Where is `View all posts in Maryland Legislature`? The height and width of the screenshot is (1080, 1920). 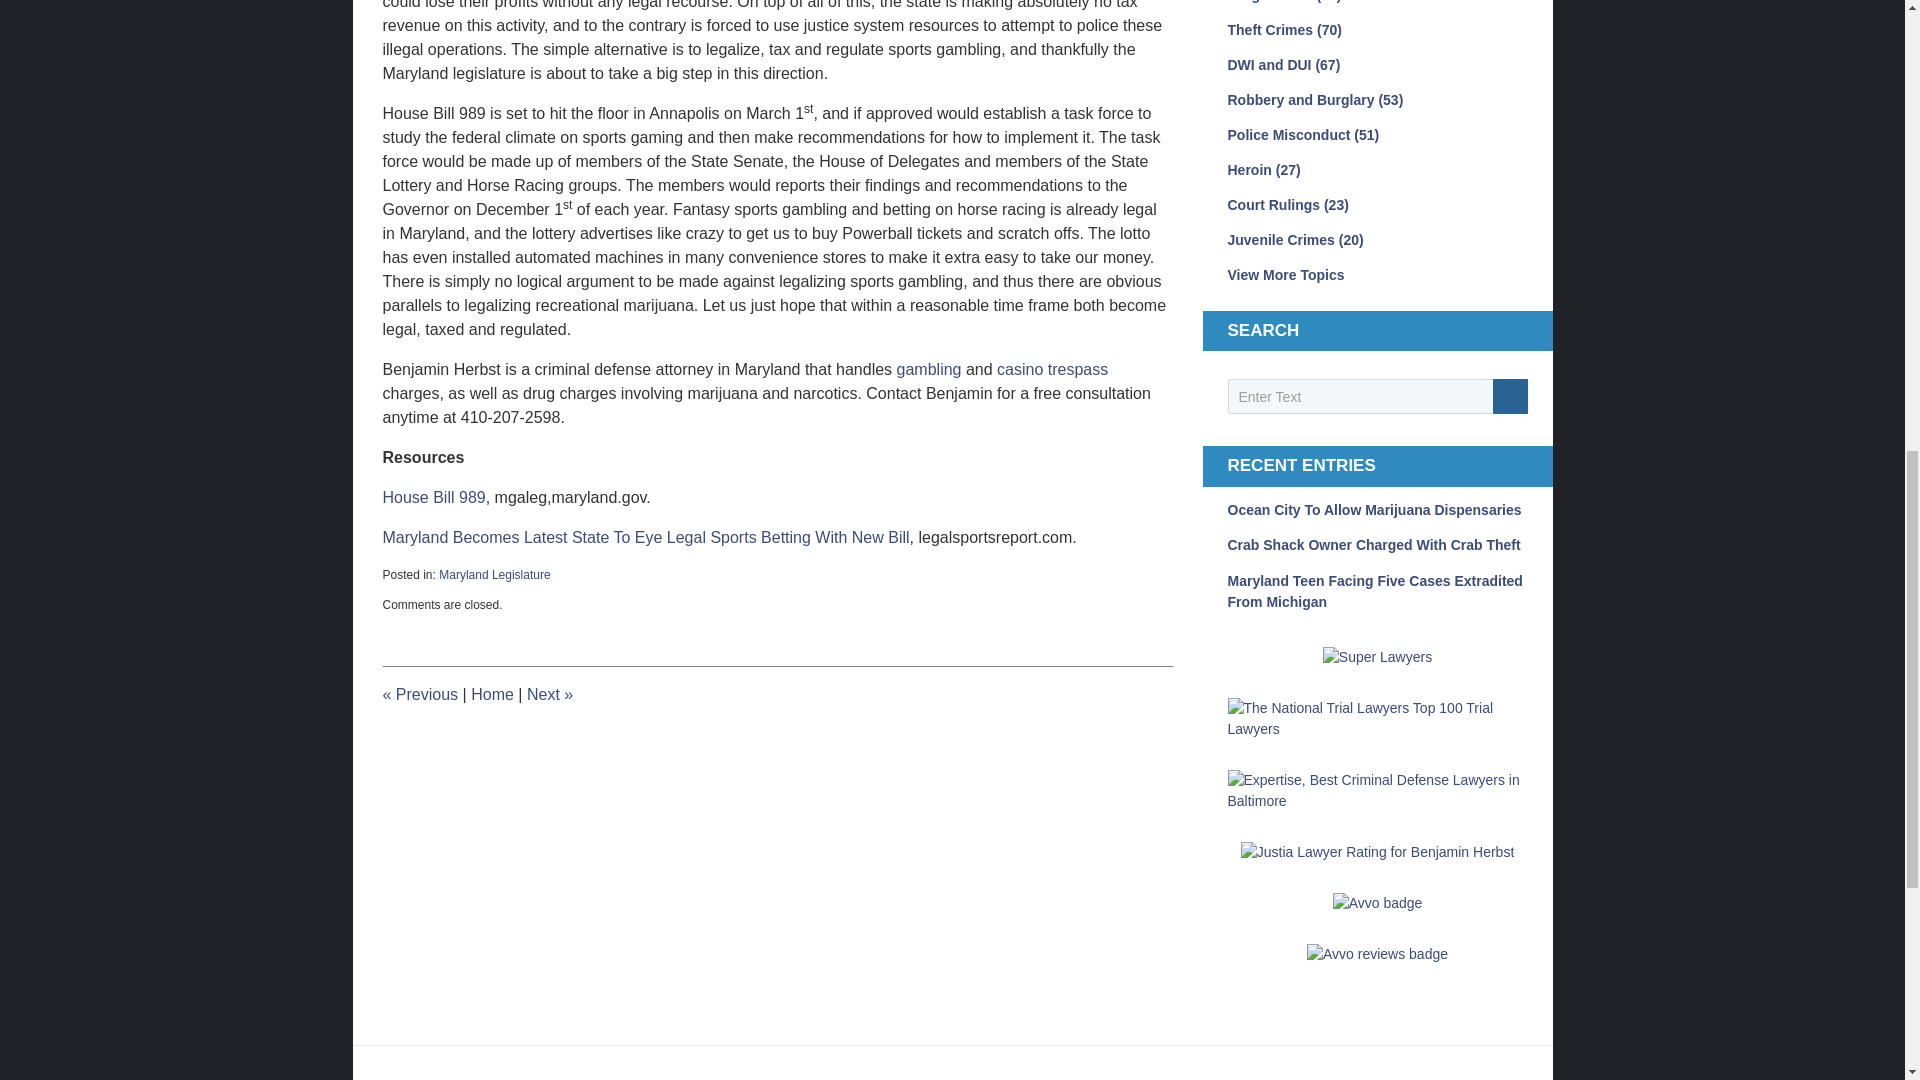 View all posts in Maryland Legislature is located at coordinates (494, 575).